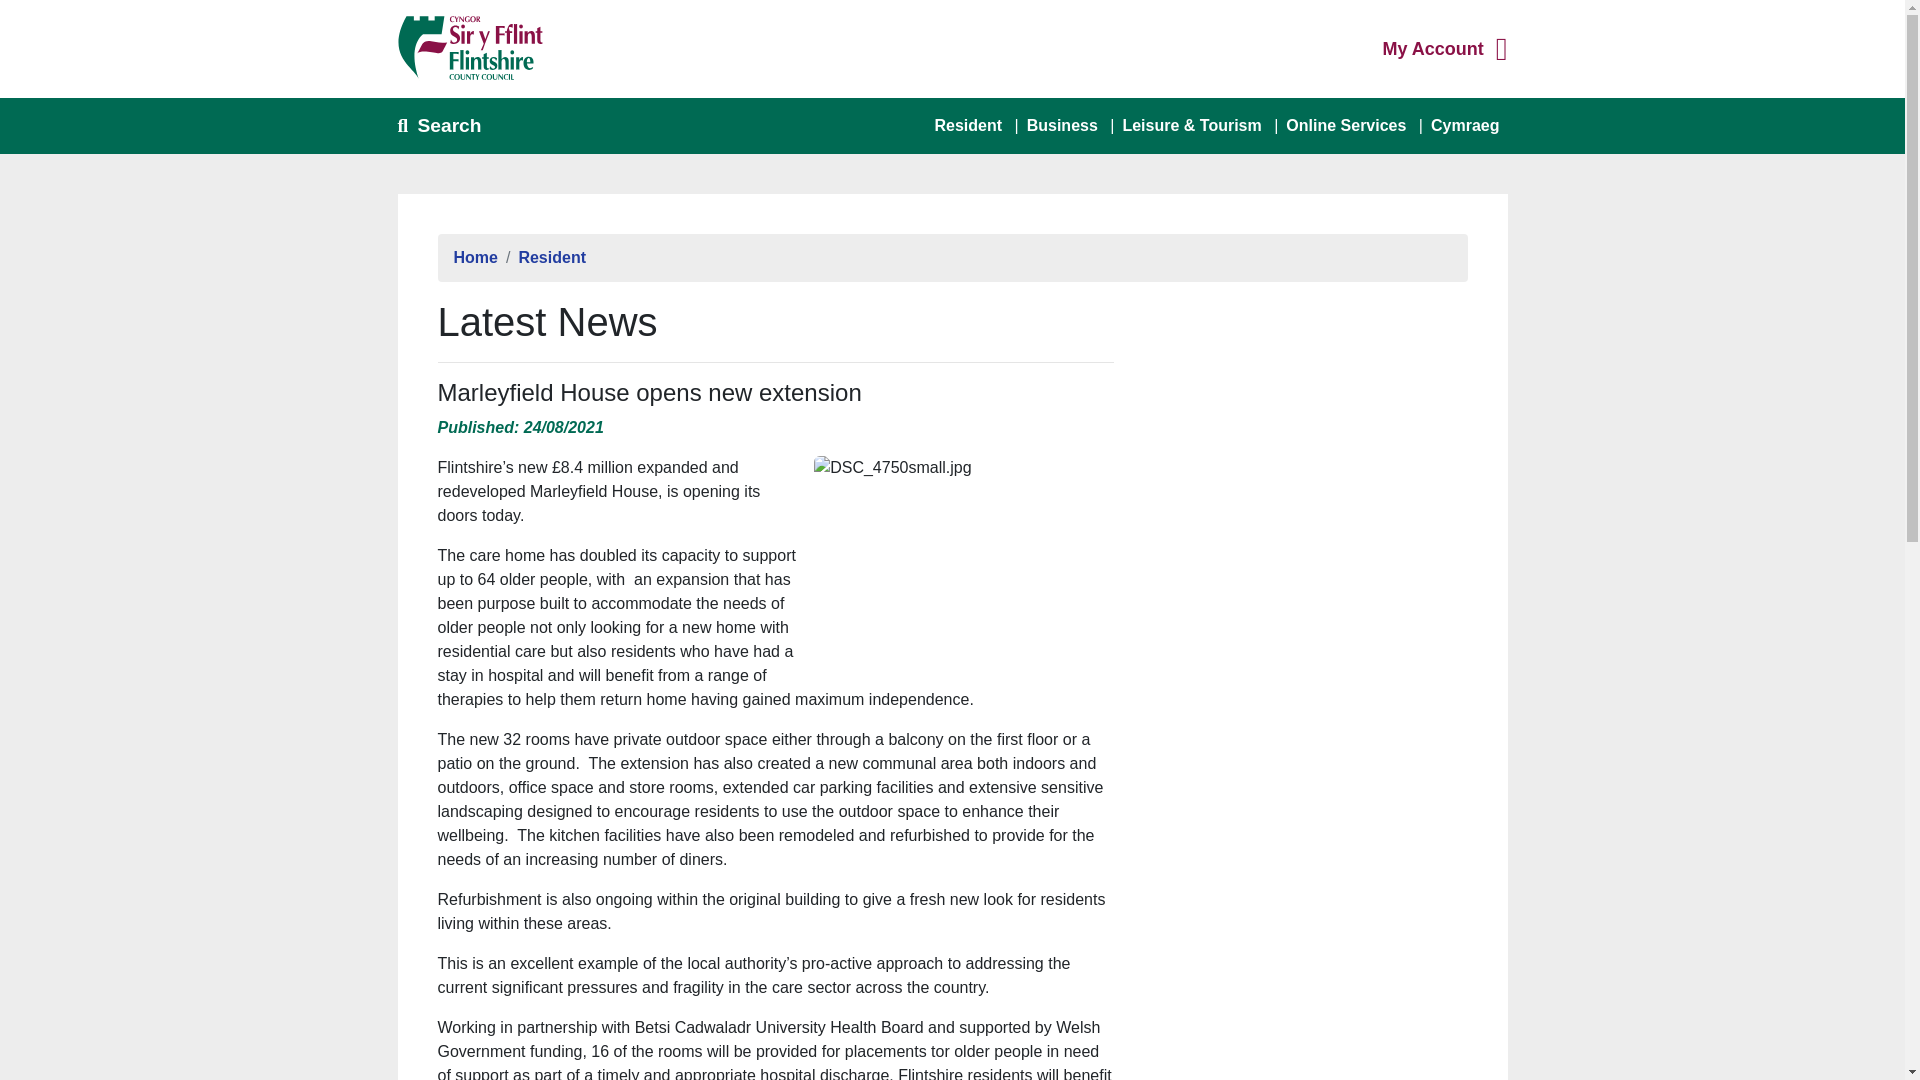  Describe the element at coordinates (1464, 125) in the screenshot. I see `Link to Tourism Services` at that location.